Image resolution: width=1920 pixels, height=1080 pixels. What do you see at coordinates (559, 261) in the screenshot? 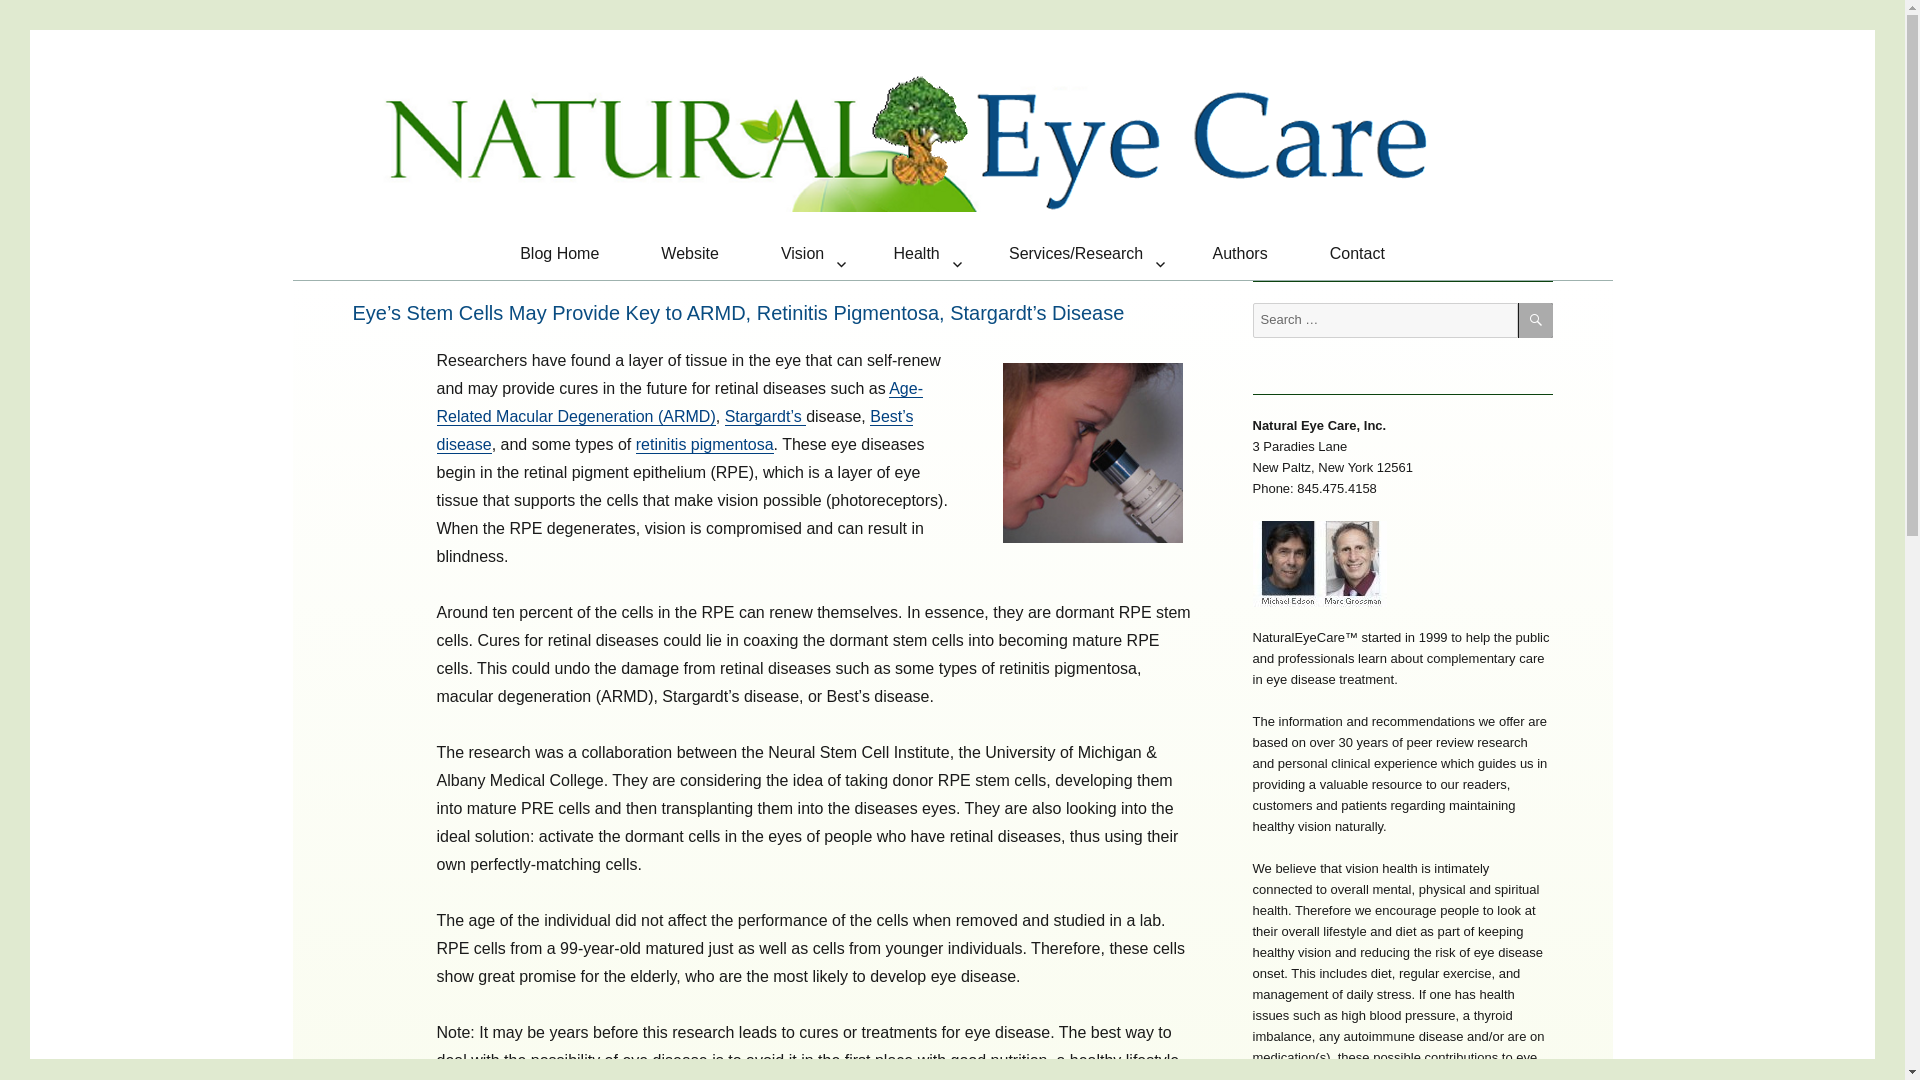
I see `Blog Home` at bounding box center [559, 261].